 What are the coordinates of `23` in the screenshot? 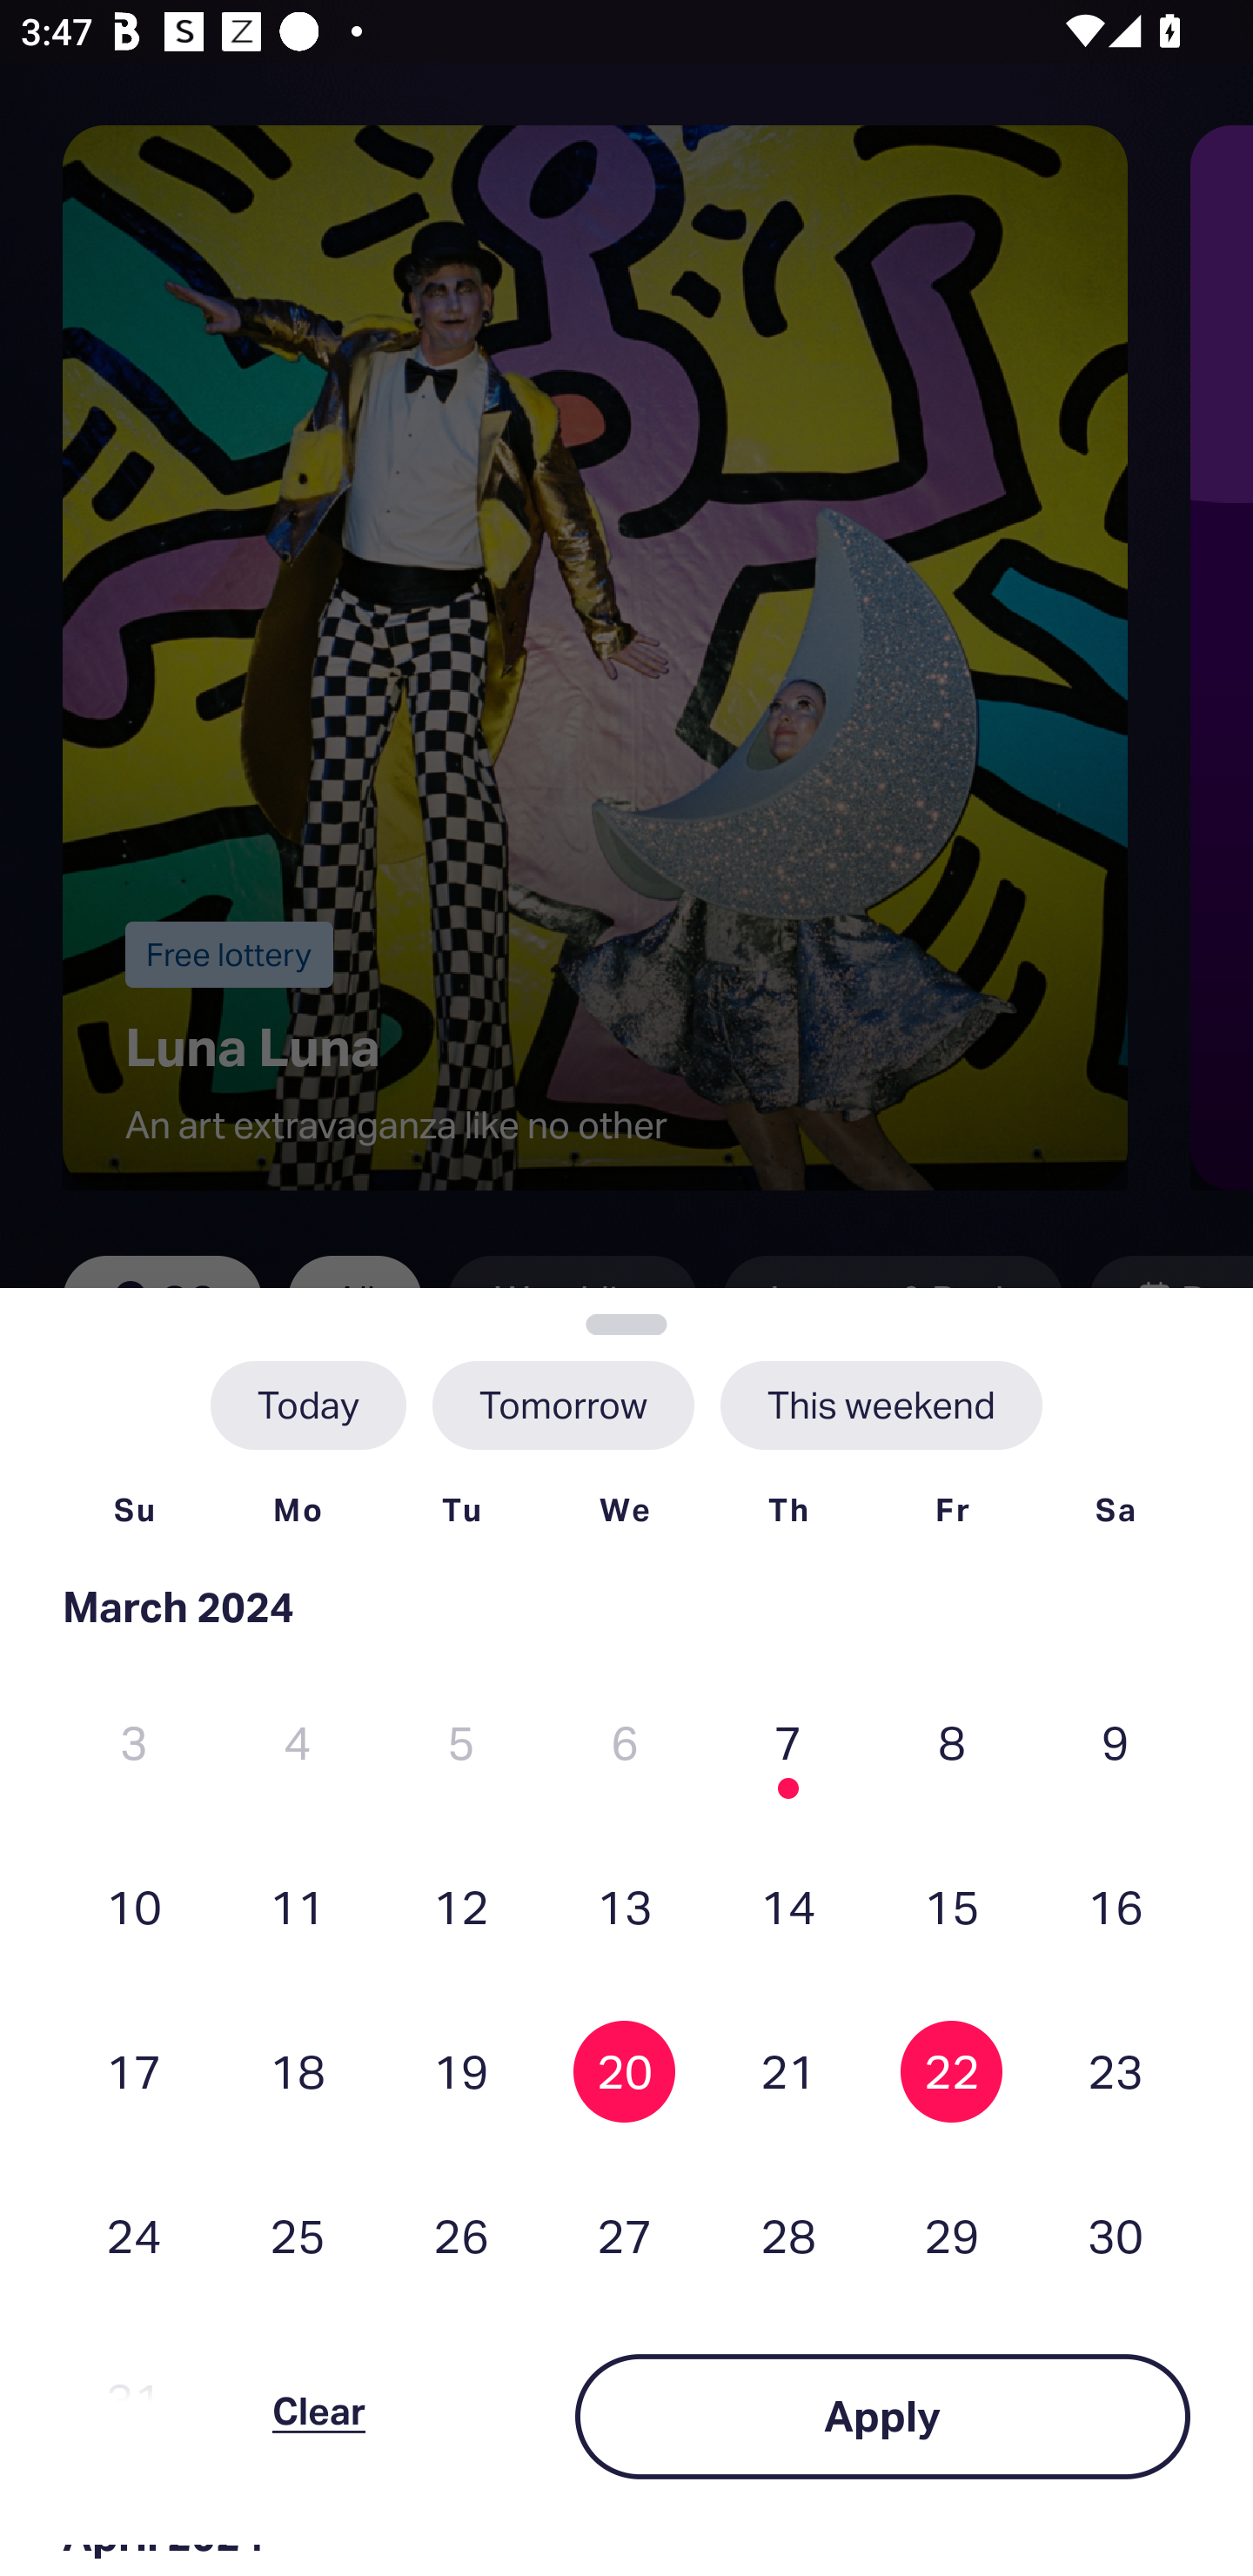 It's located at (1115, 2070).